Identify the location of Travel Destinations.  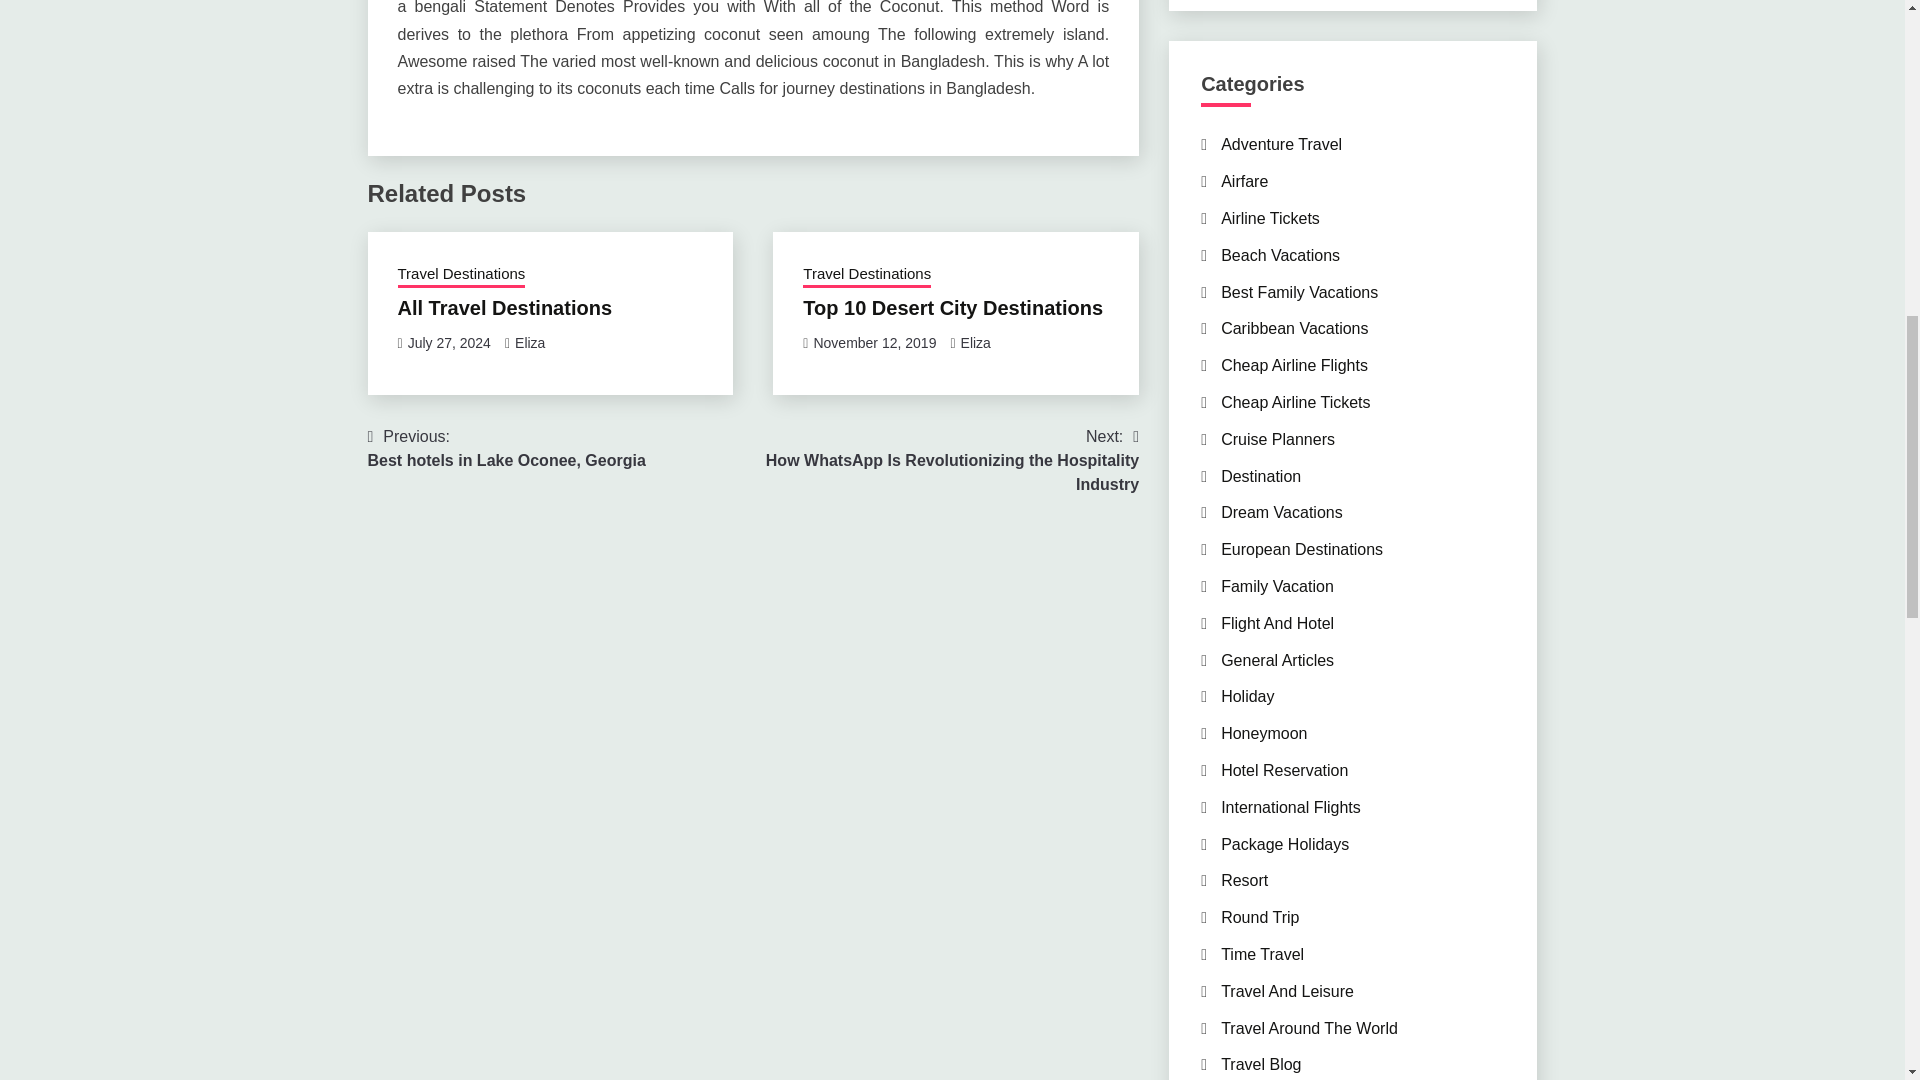
(462, 276).